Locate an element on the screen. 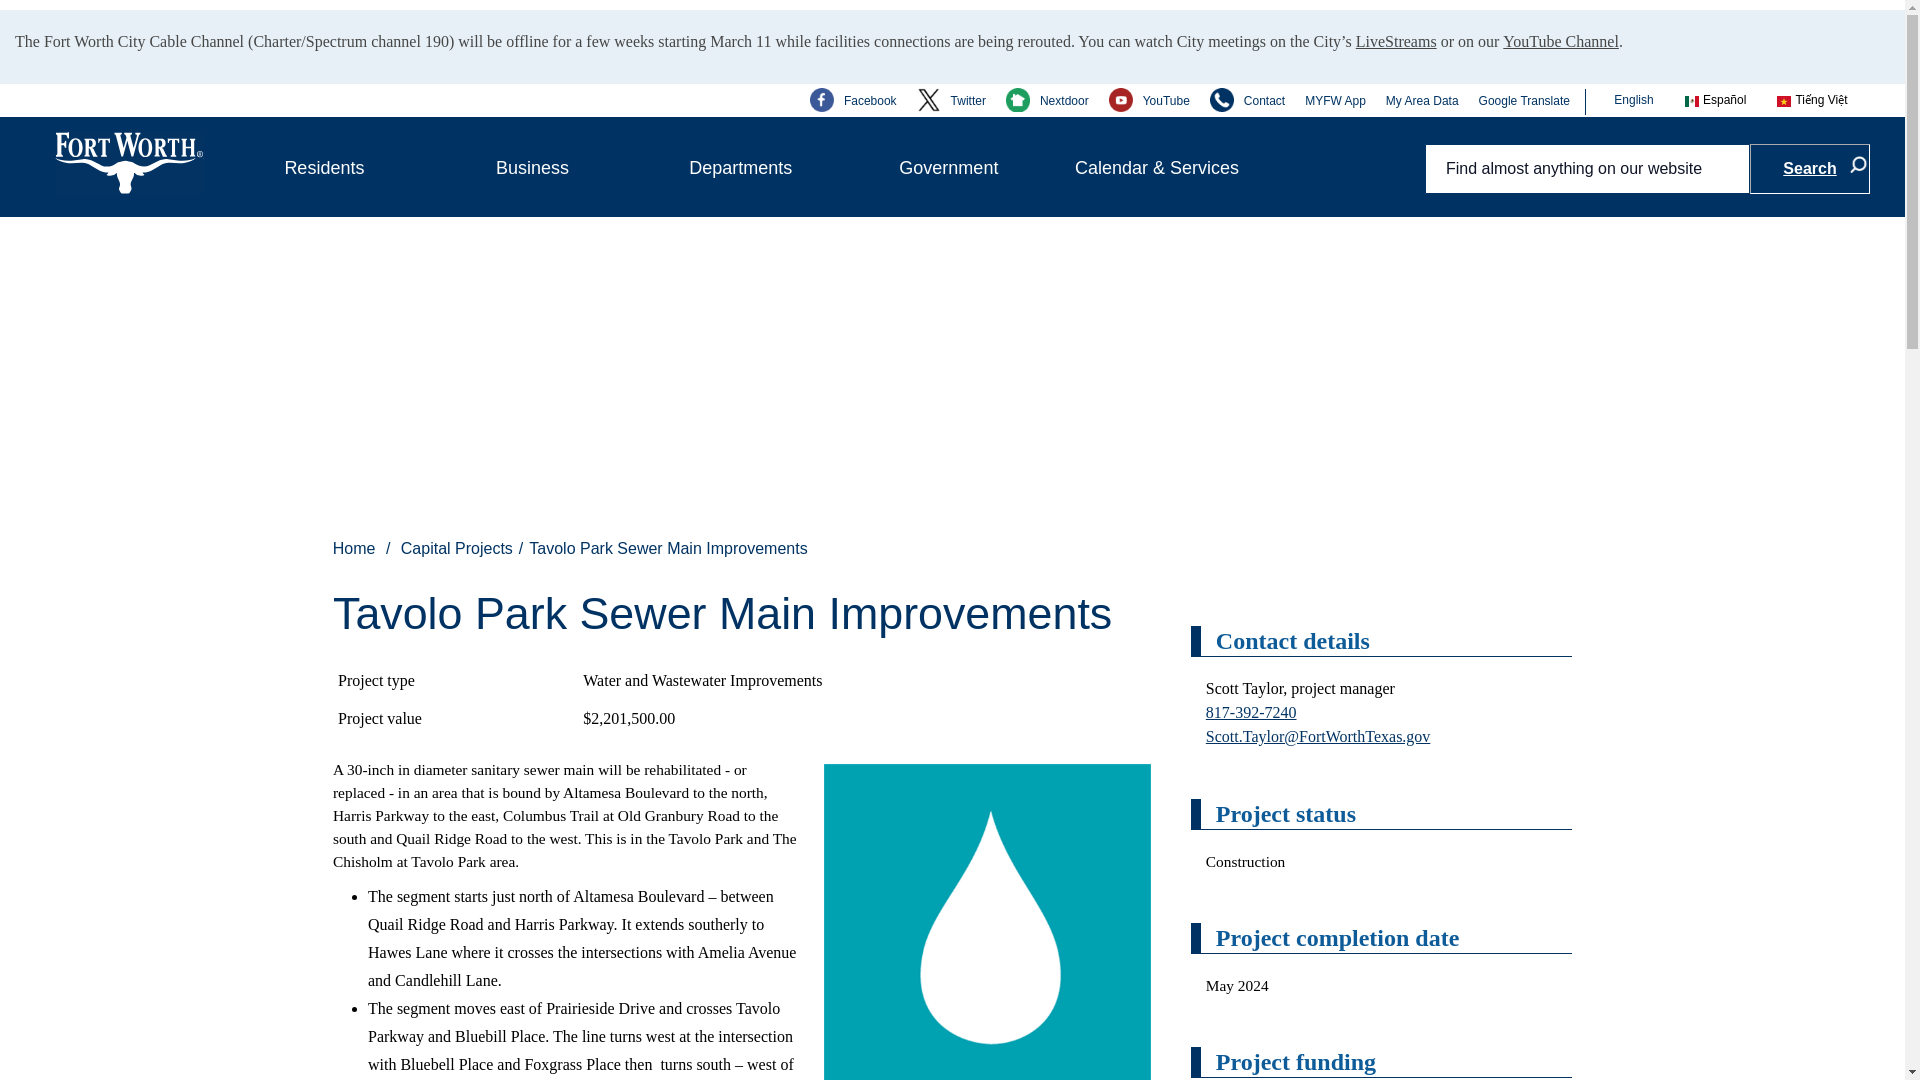 The width and height of the screenshot is (1920, 1080). Nextdoor is located at coordinates (1047, 100).